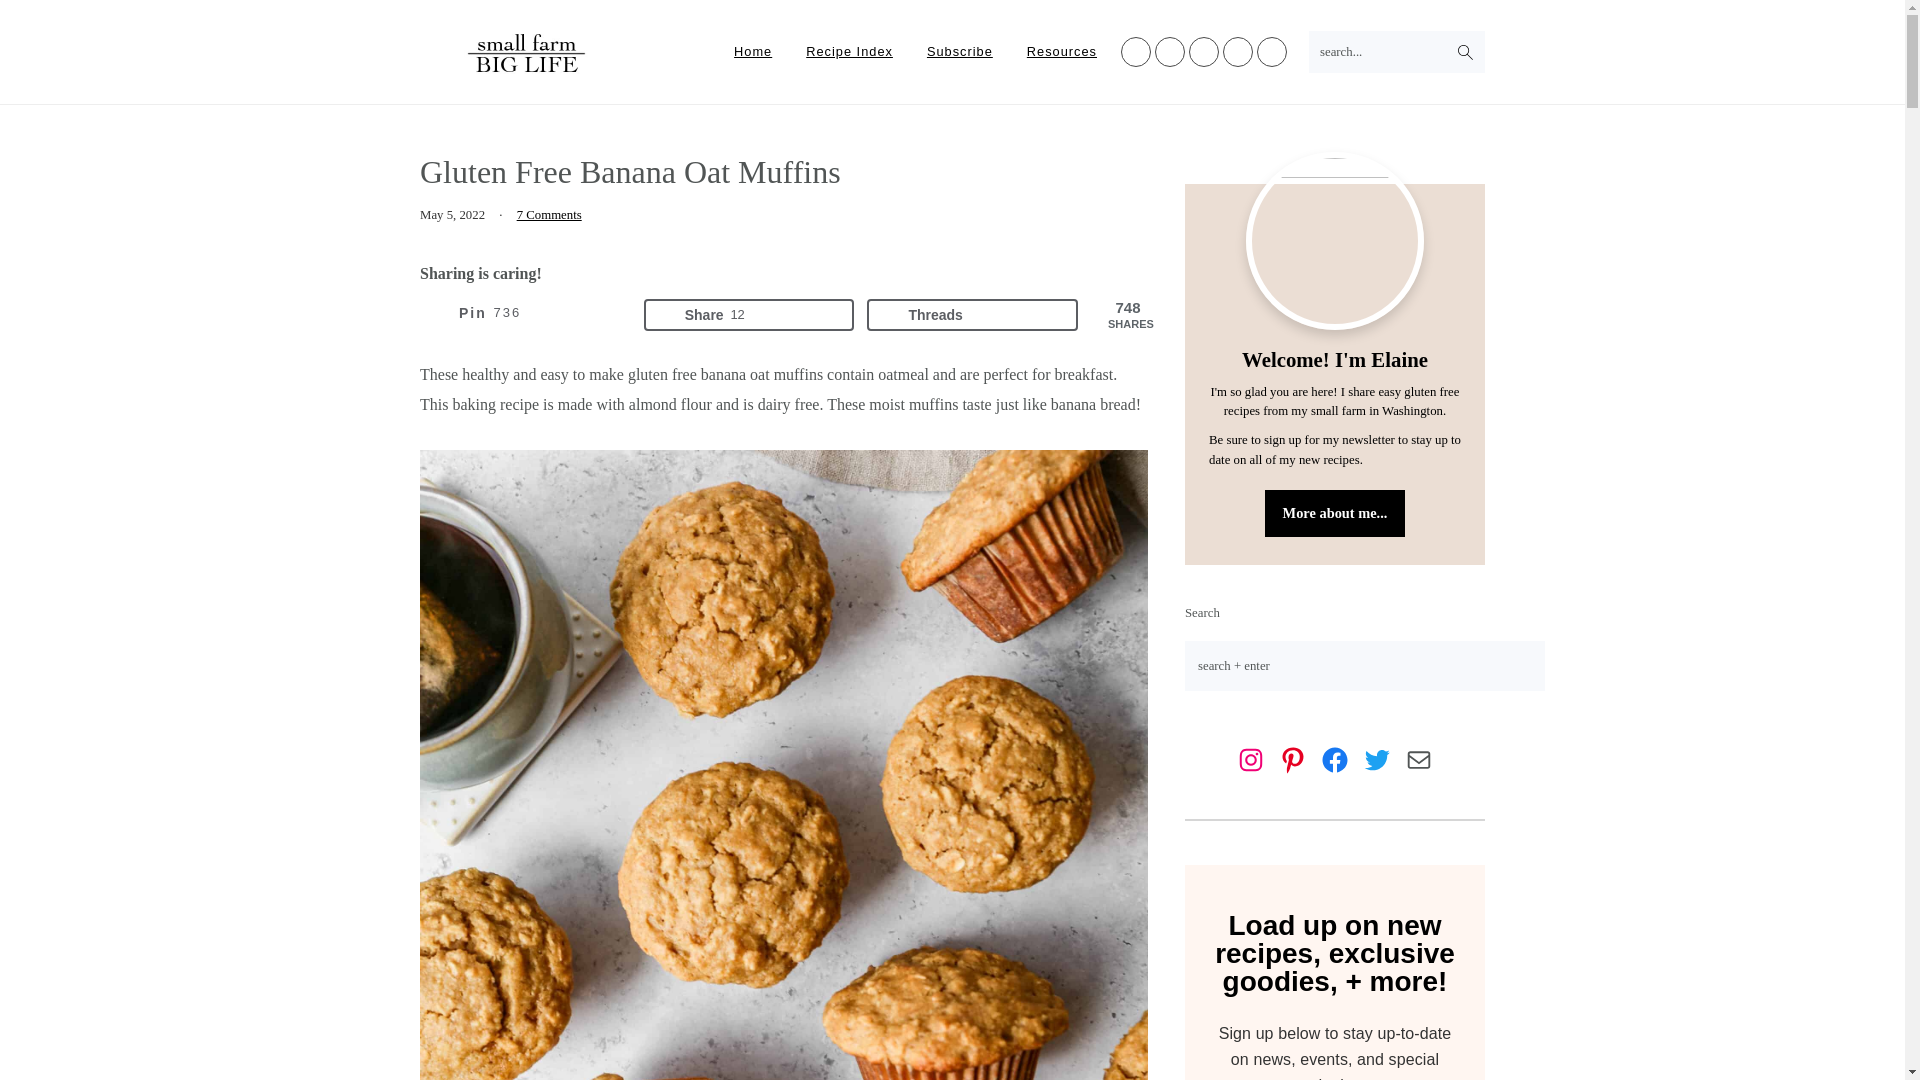  What do you see at coordinates (528, 69) in the screenshot?
I see `Search` at bounding box center [528, 69].